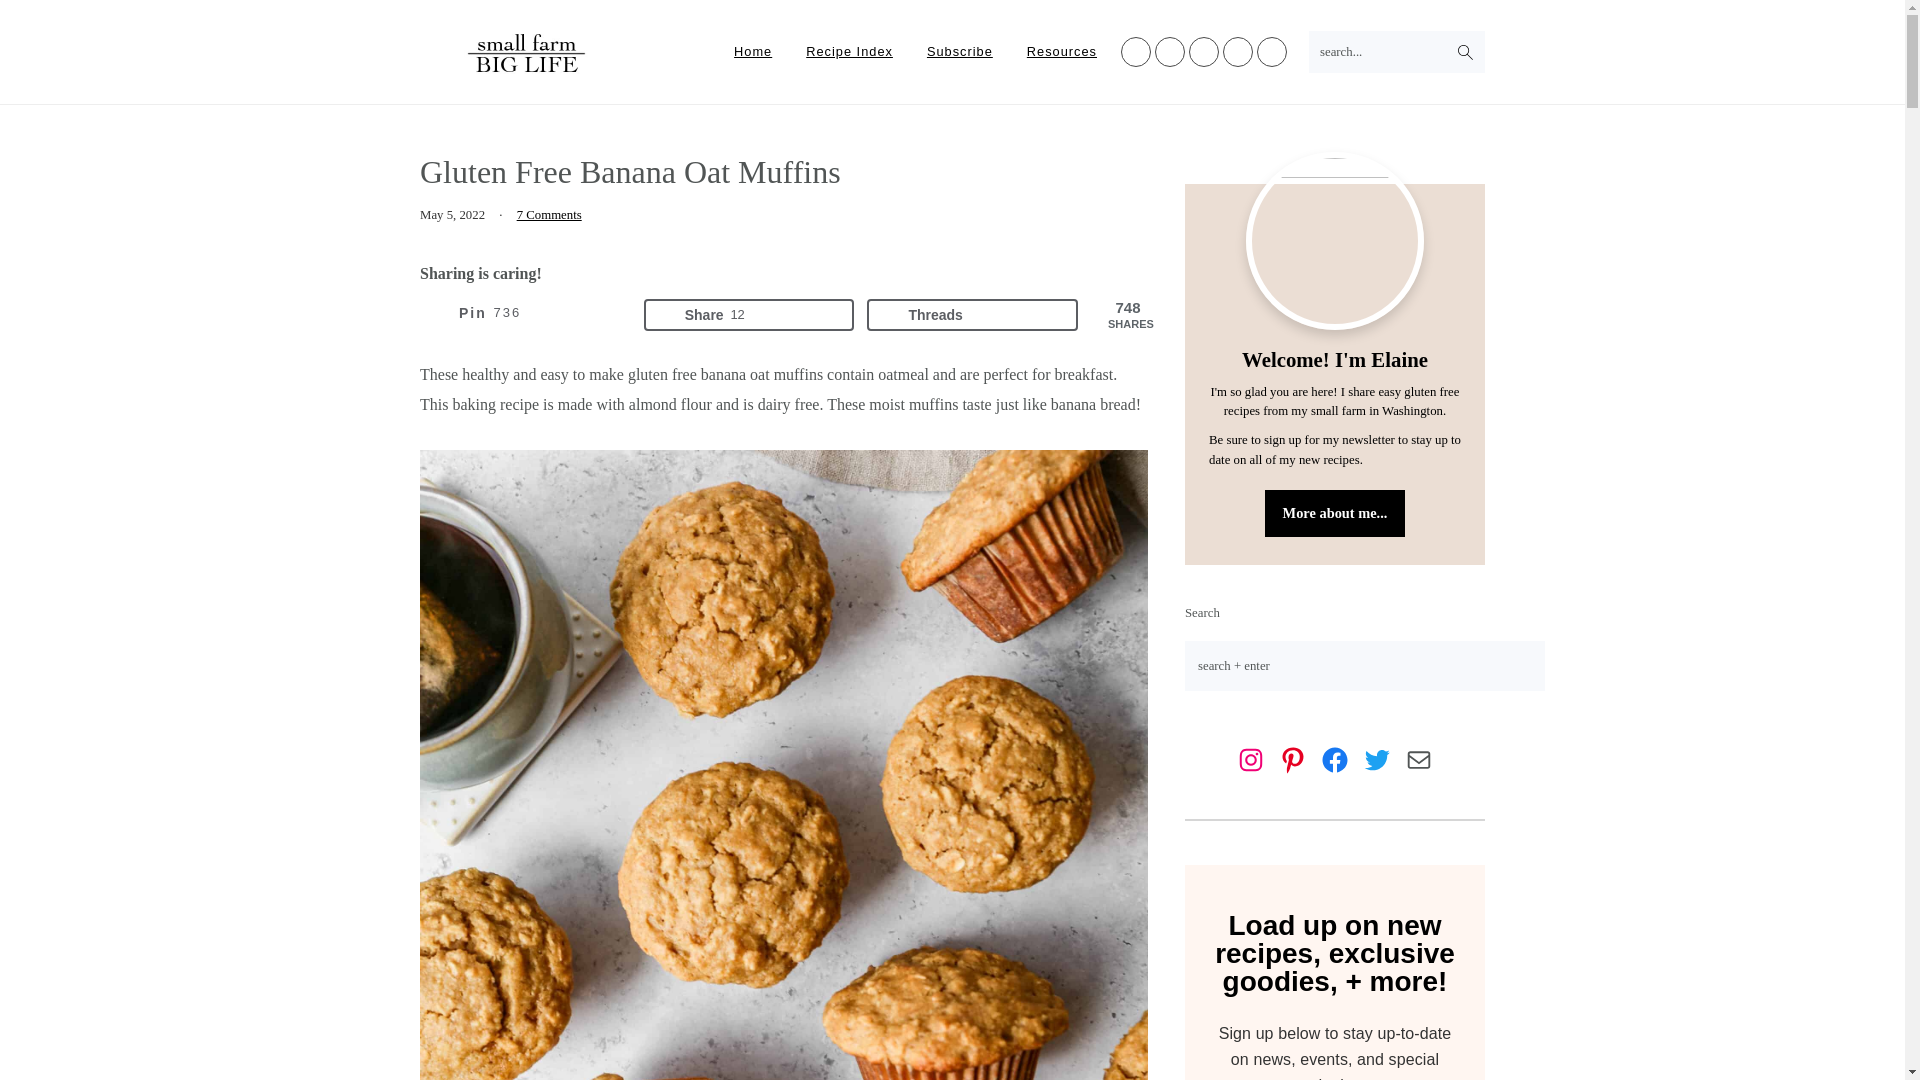  What do you see at coordinates (528, 69) in the screenshot?
I see `Search` at bounding box center [528, 69].